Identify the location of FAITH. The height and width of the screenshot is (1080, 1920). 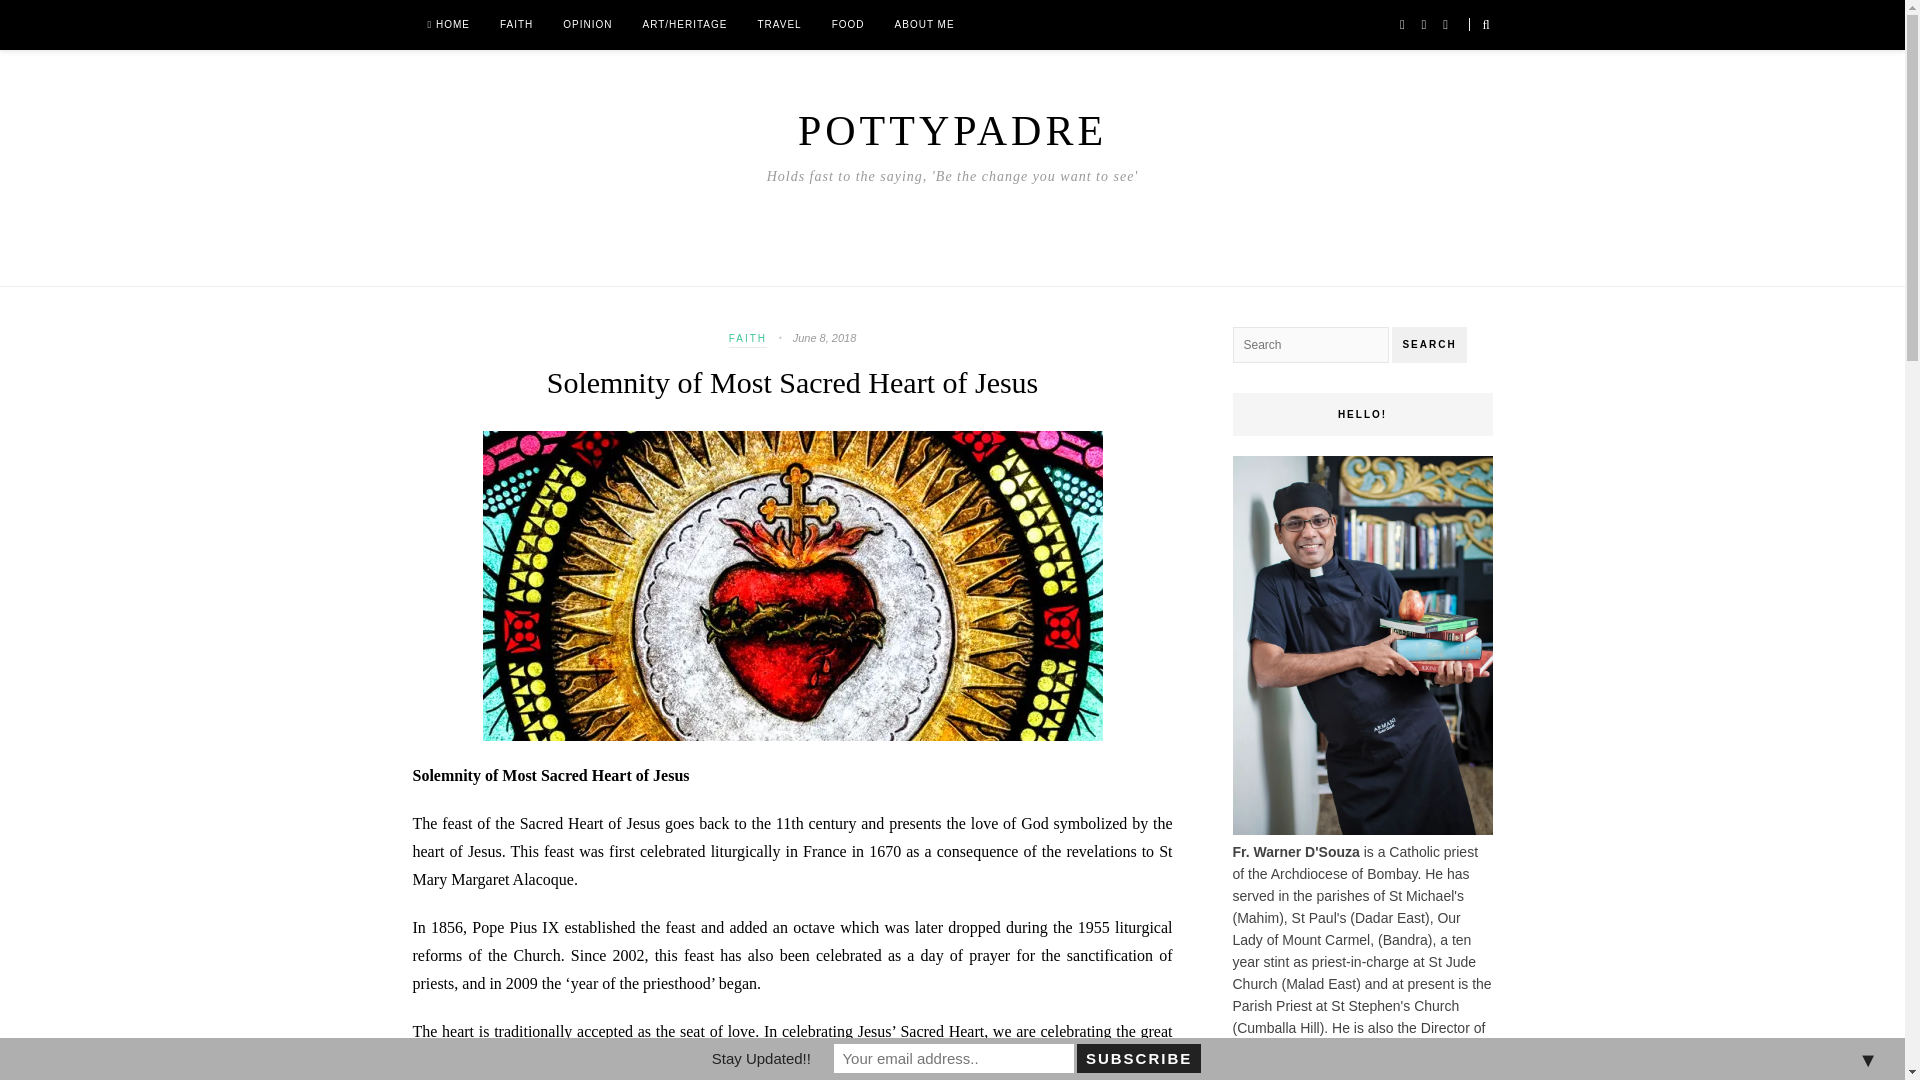
(516, 24).